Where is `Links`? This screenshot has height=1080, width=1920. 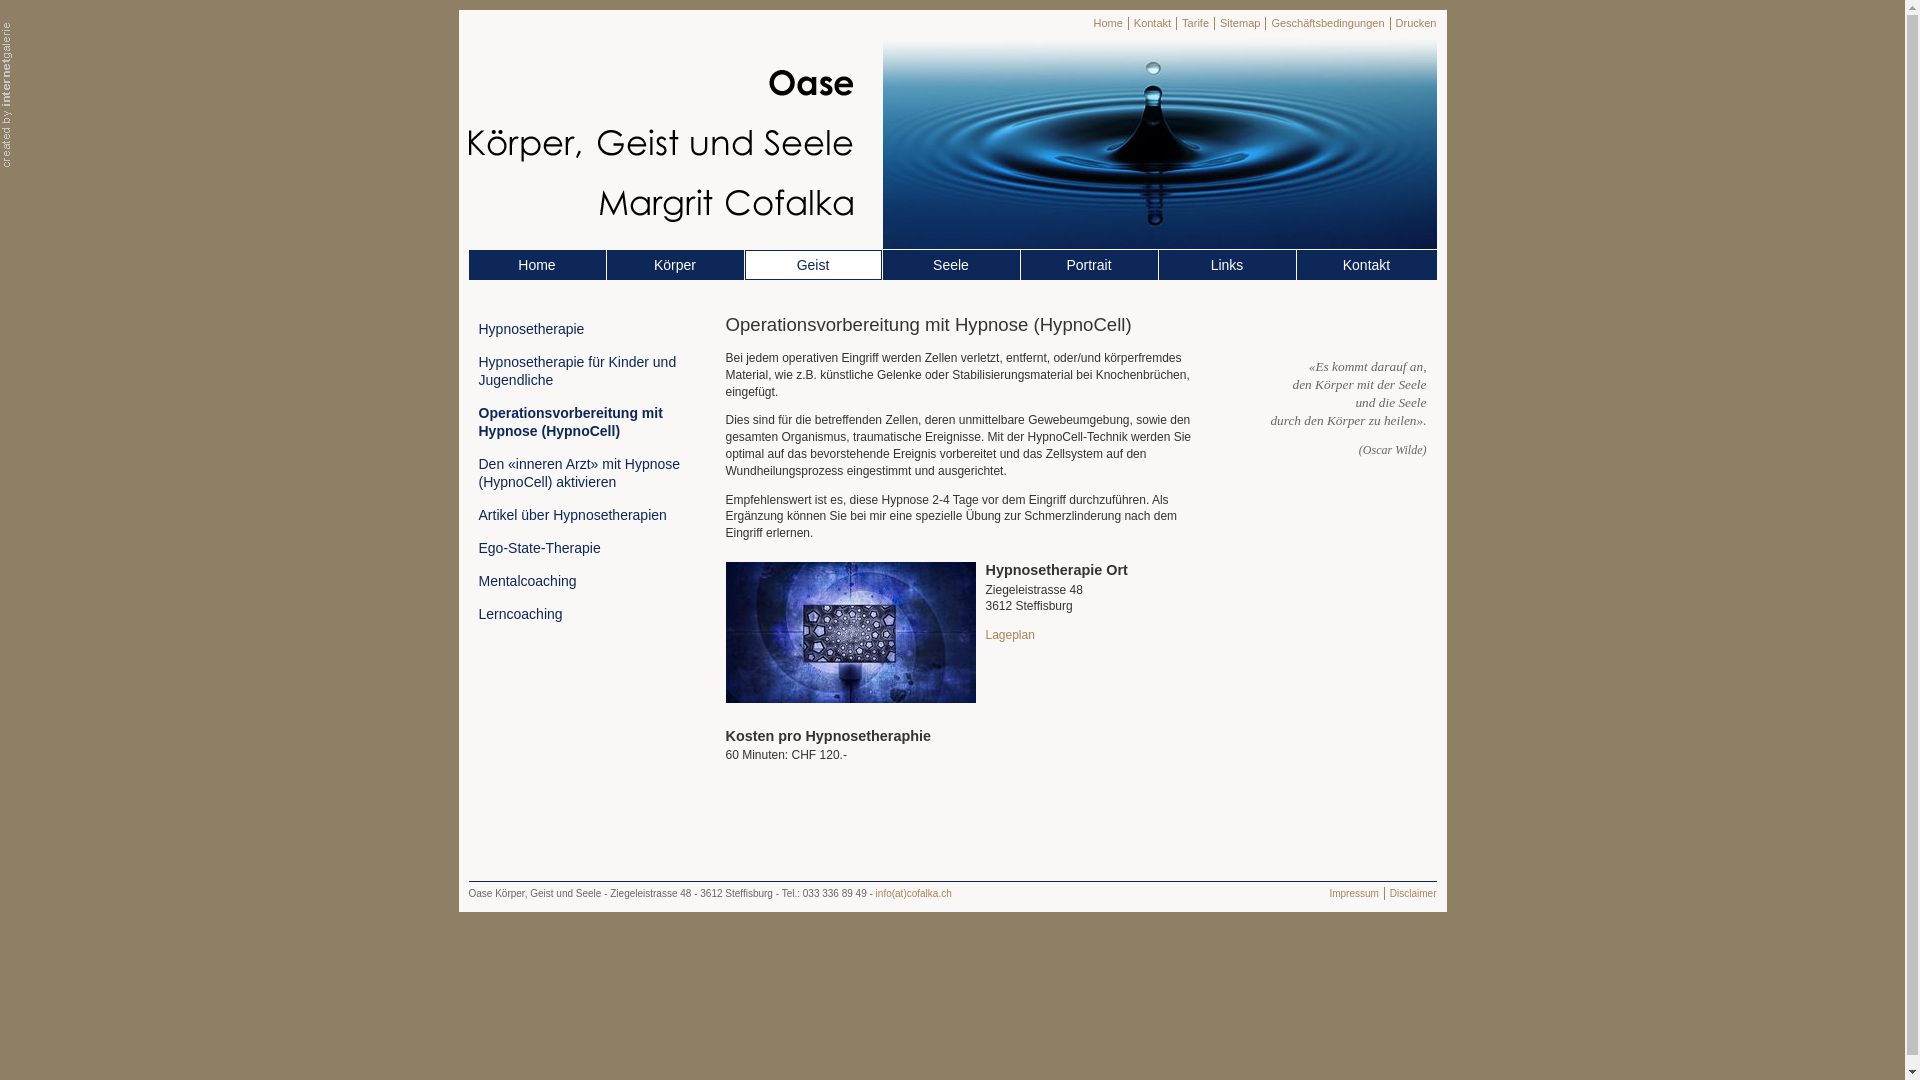
Links is located at coordinates (1228, 265).